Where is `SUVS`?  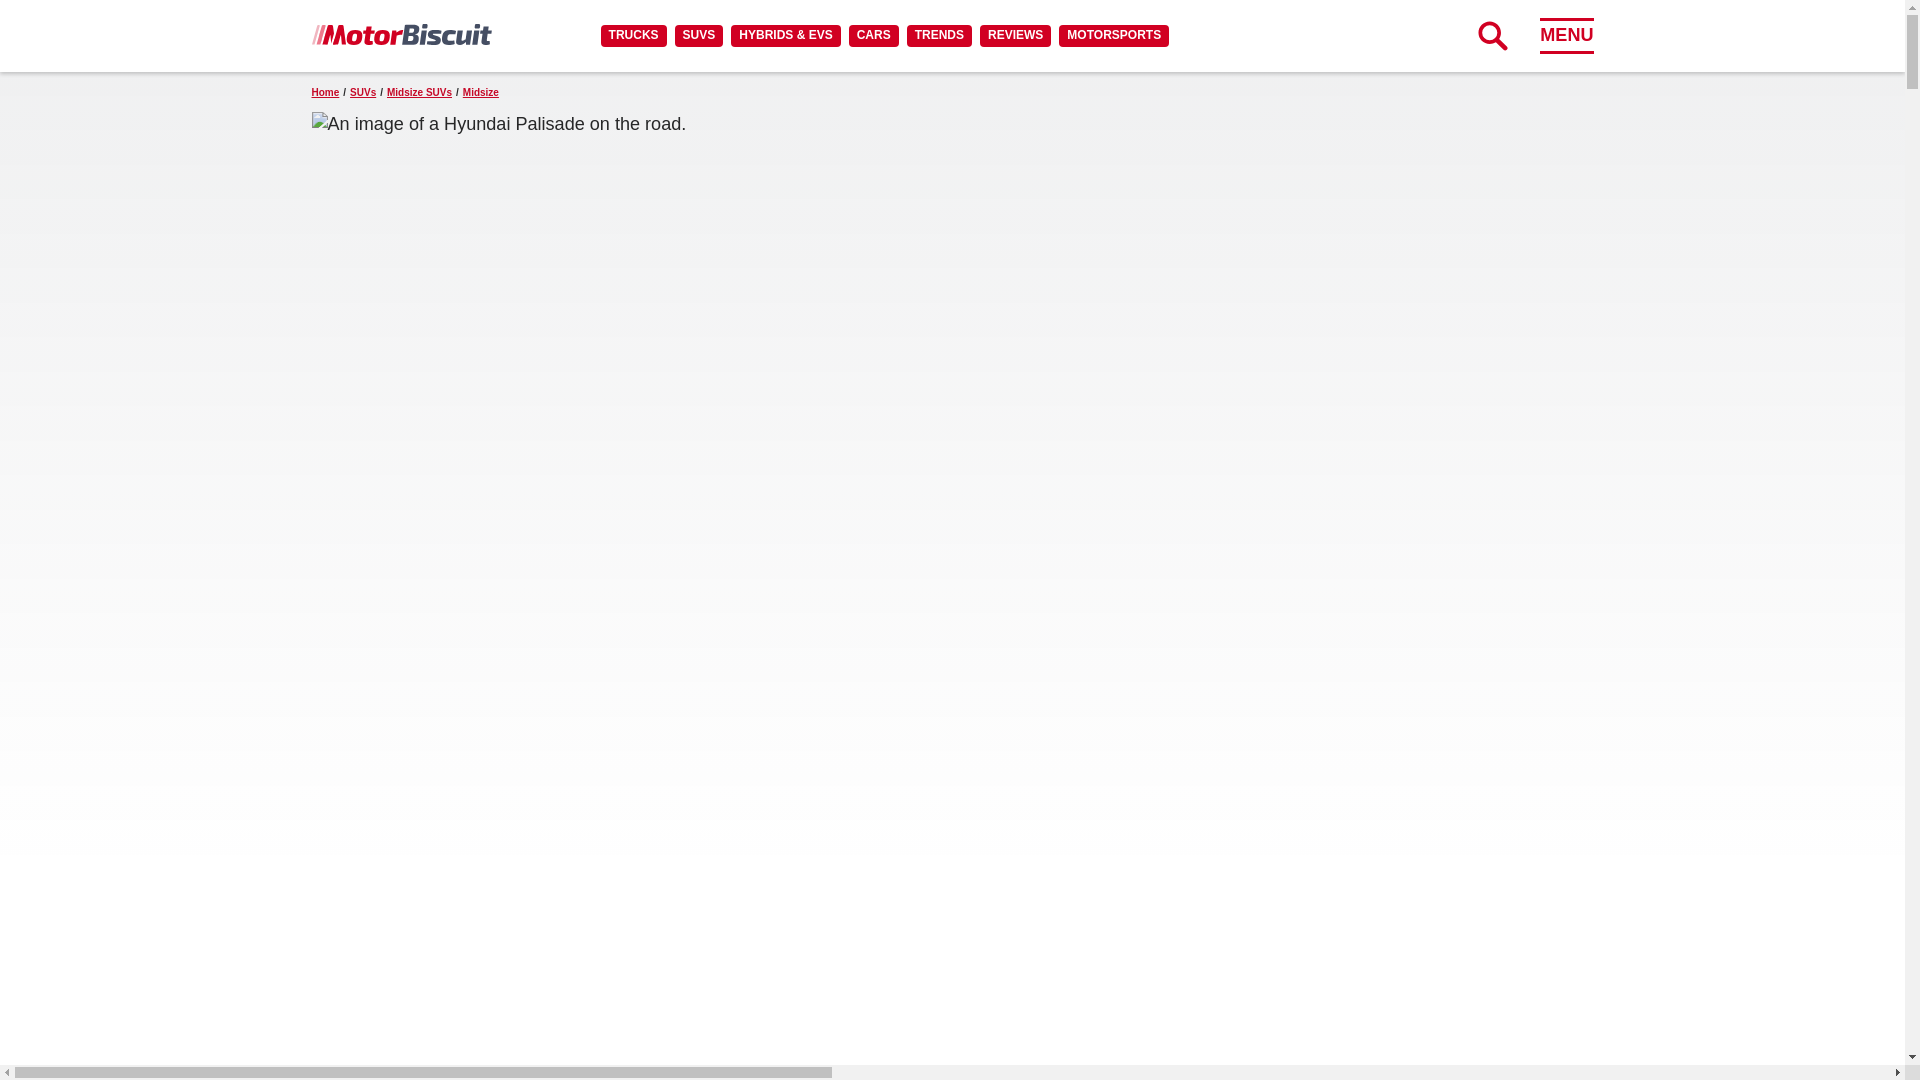 SUVS is located at coordinates (699, 35).